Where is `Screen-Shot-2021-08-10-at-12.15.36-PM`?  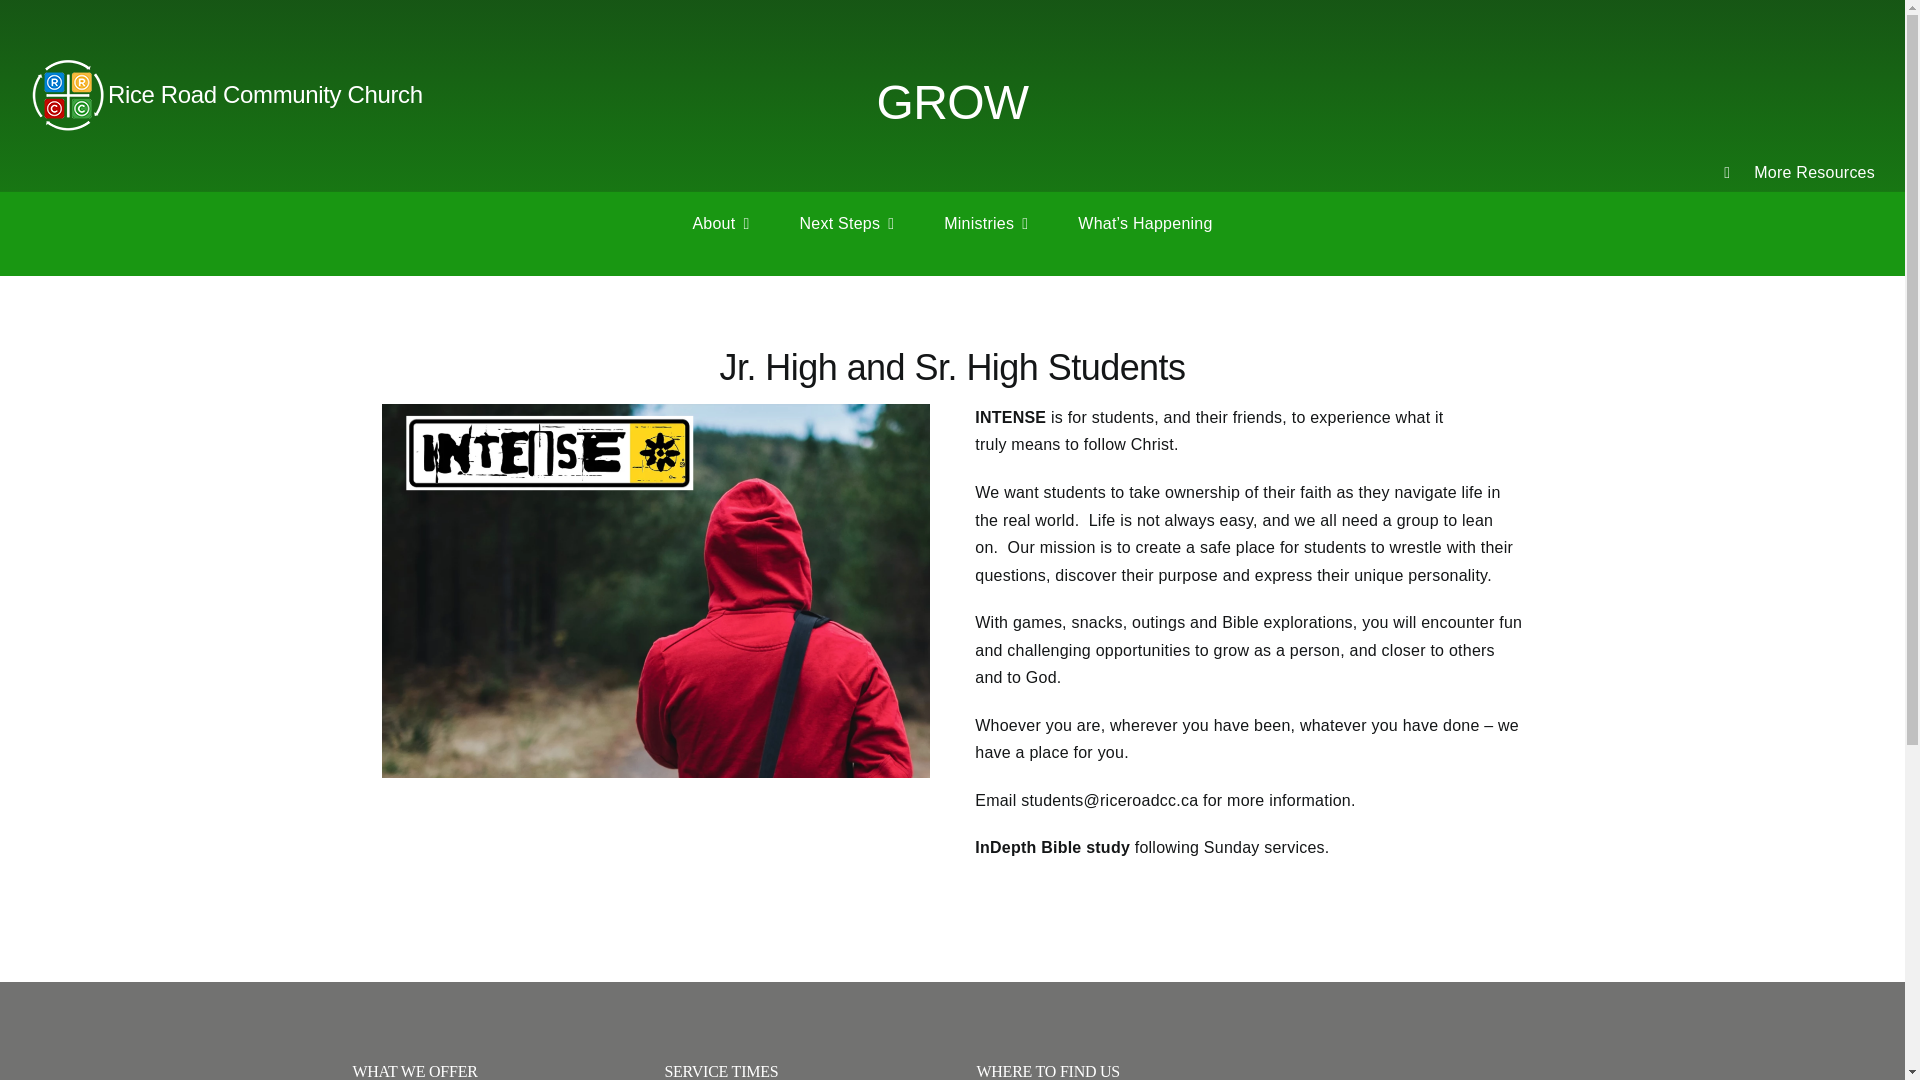
Screen-Shot-2021-08-10-at-12.15.36-PM is located at coordinates (656, 590).